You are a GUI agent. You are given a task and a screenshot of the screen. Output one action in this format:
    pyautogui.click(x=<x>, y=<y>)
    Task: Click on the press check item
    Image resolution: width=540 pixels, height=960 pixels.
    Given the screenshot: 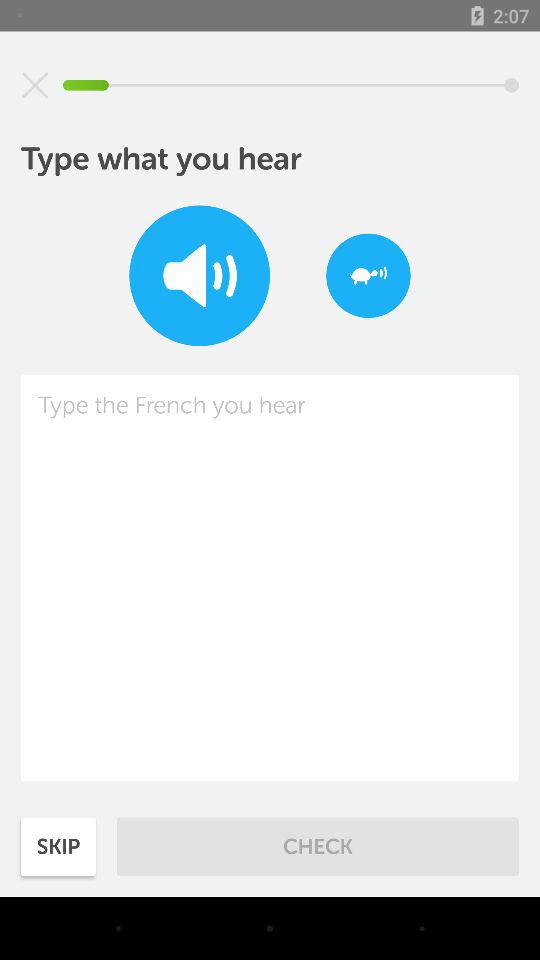 What is the action you would take?
    pyautogui.click(x=318, y=846)
    